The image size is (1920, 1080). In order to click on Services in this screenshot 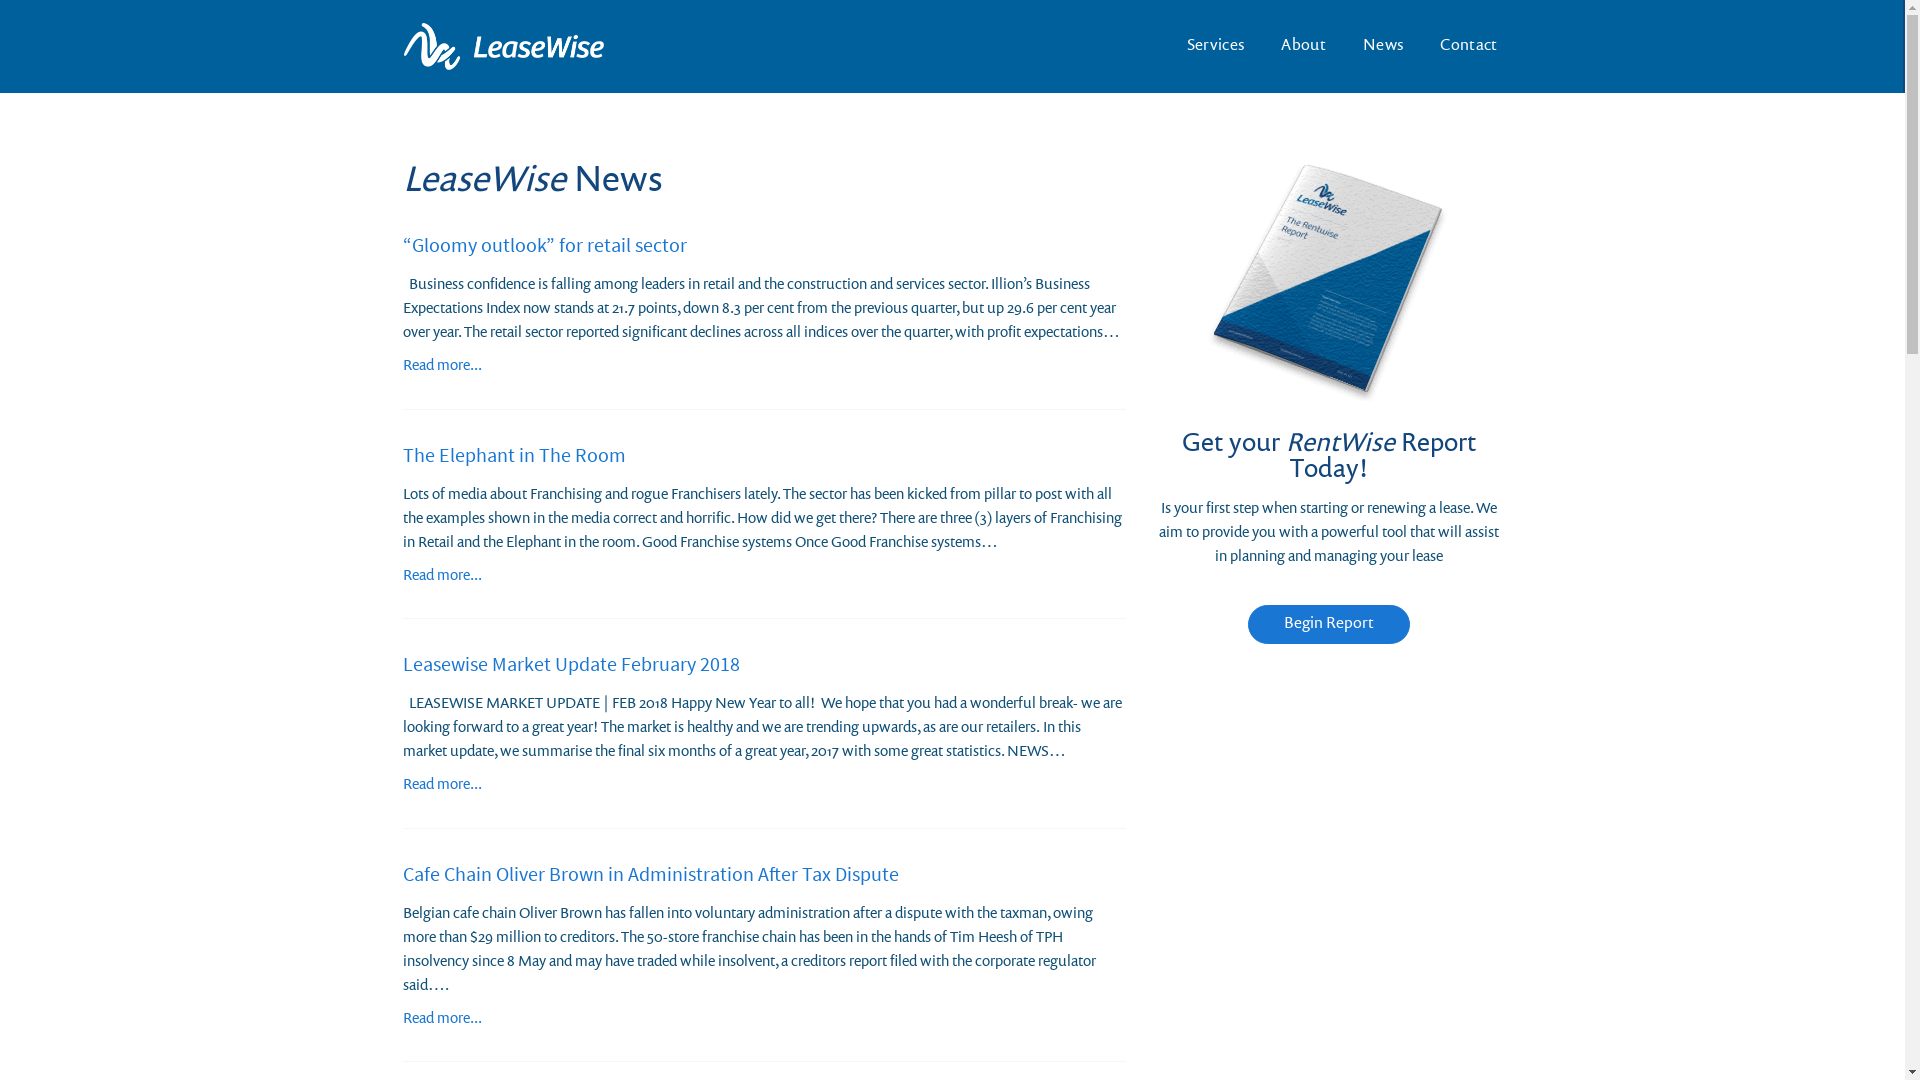, I will do `click(1216, 46)`.